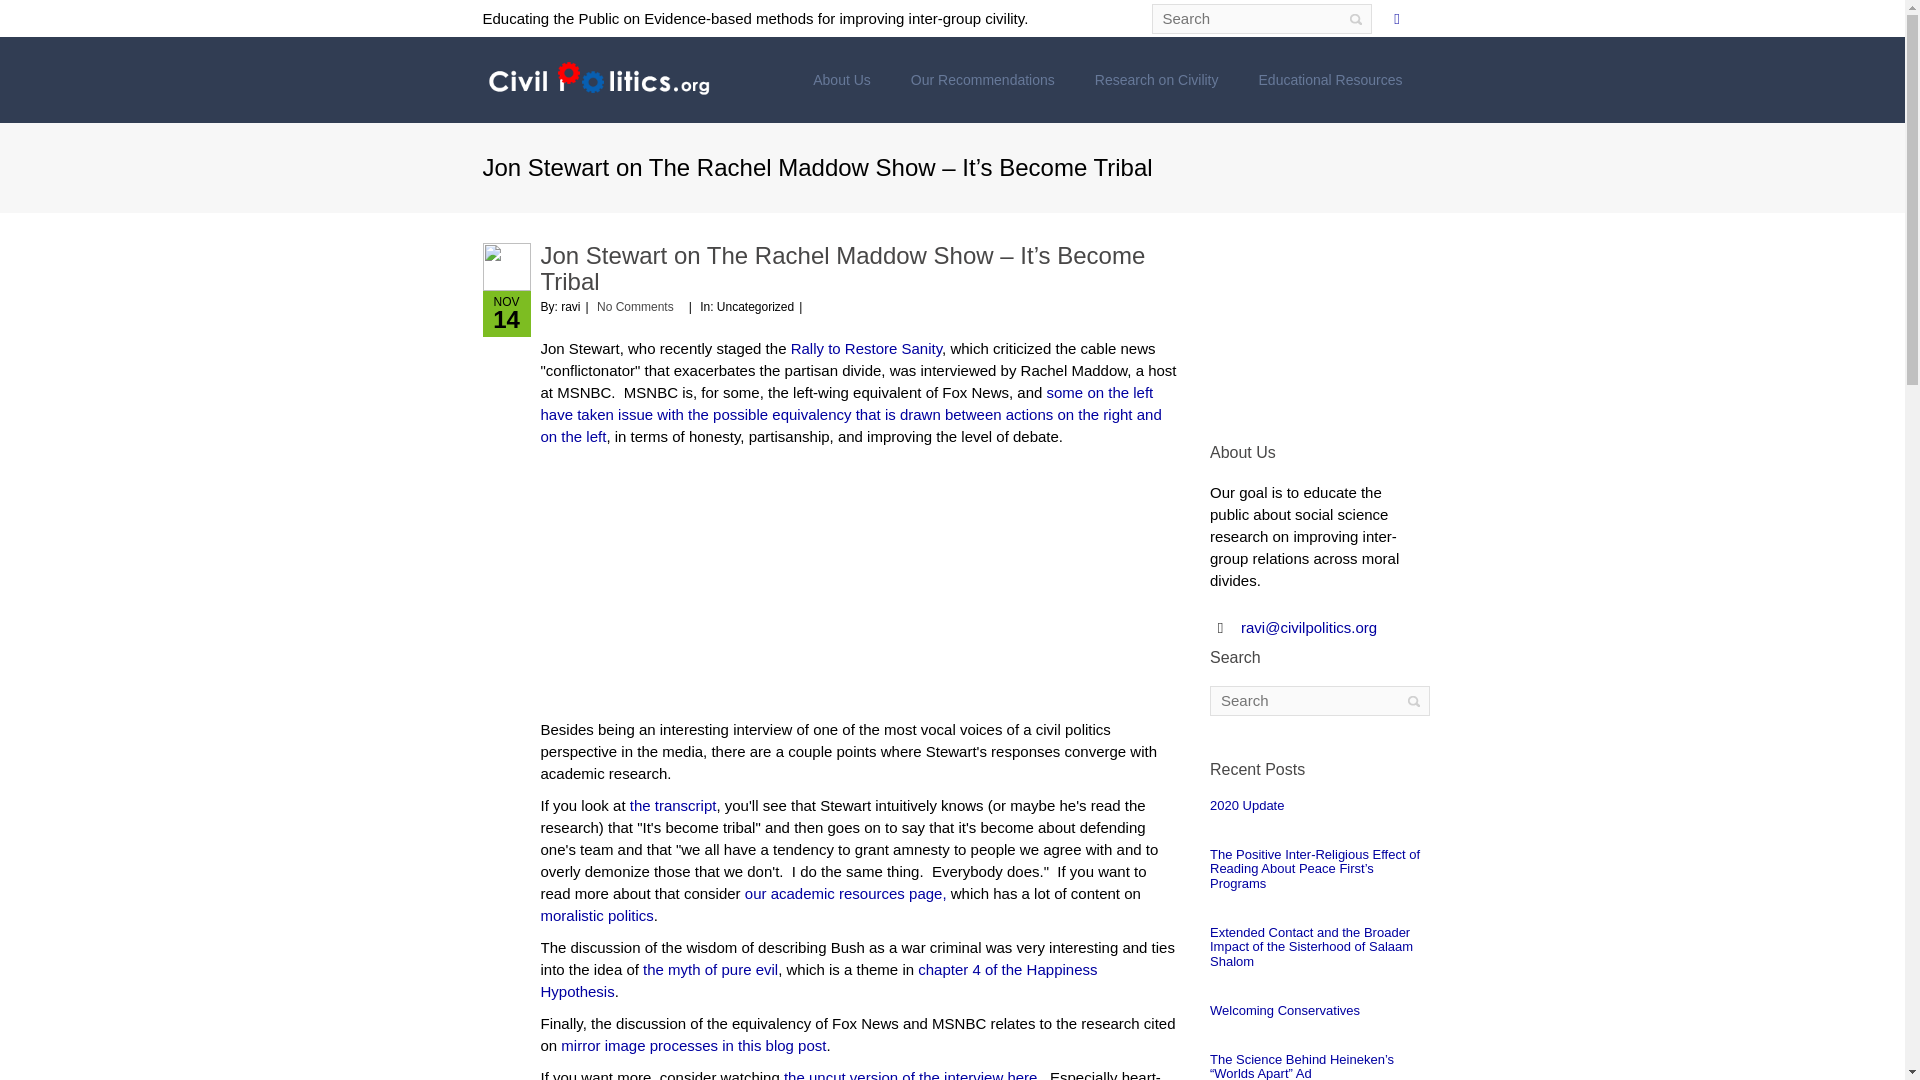 Image resolution: width=1920 pixels, height=1080 pixels. Describe the element at coordinates (982, 80) in the screenshot. I see `Our Recommendations` at that location.